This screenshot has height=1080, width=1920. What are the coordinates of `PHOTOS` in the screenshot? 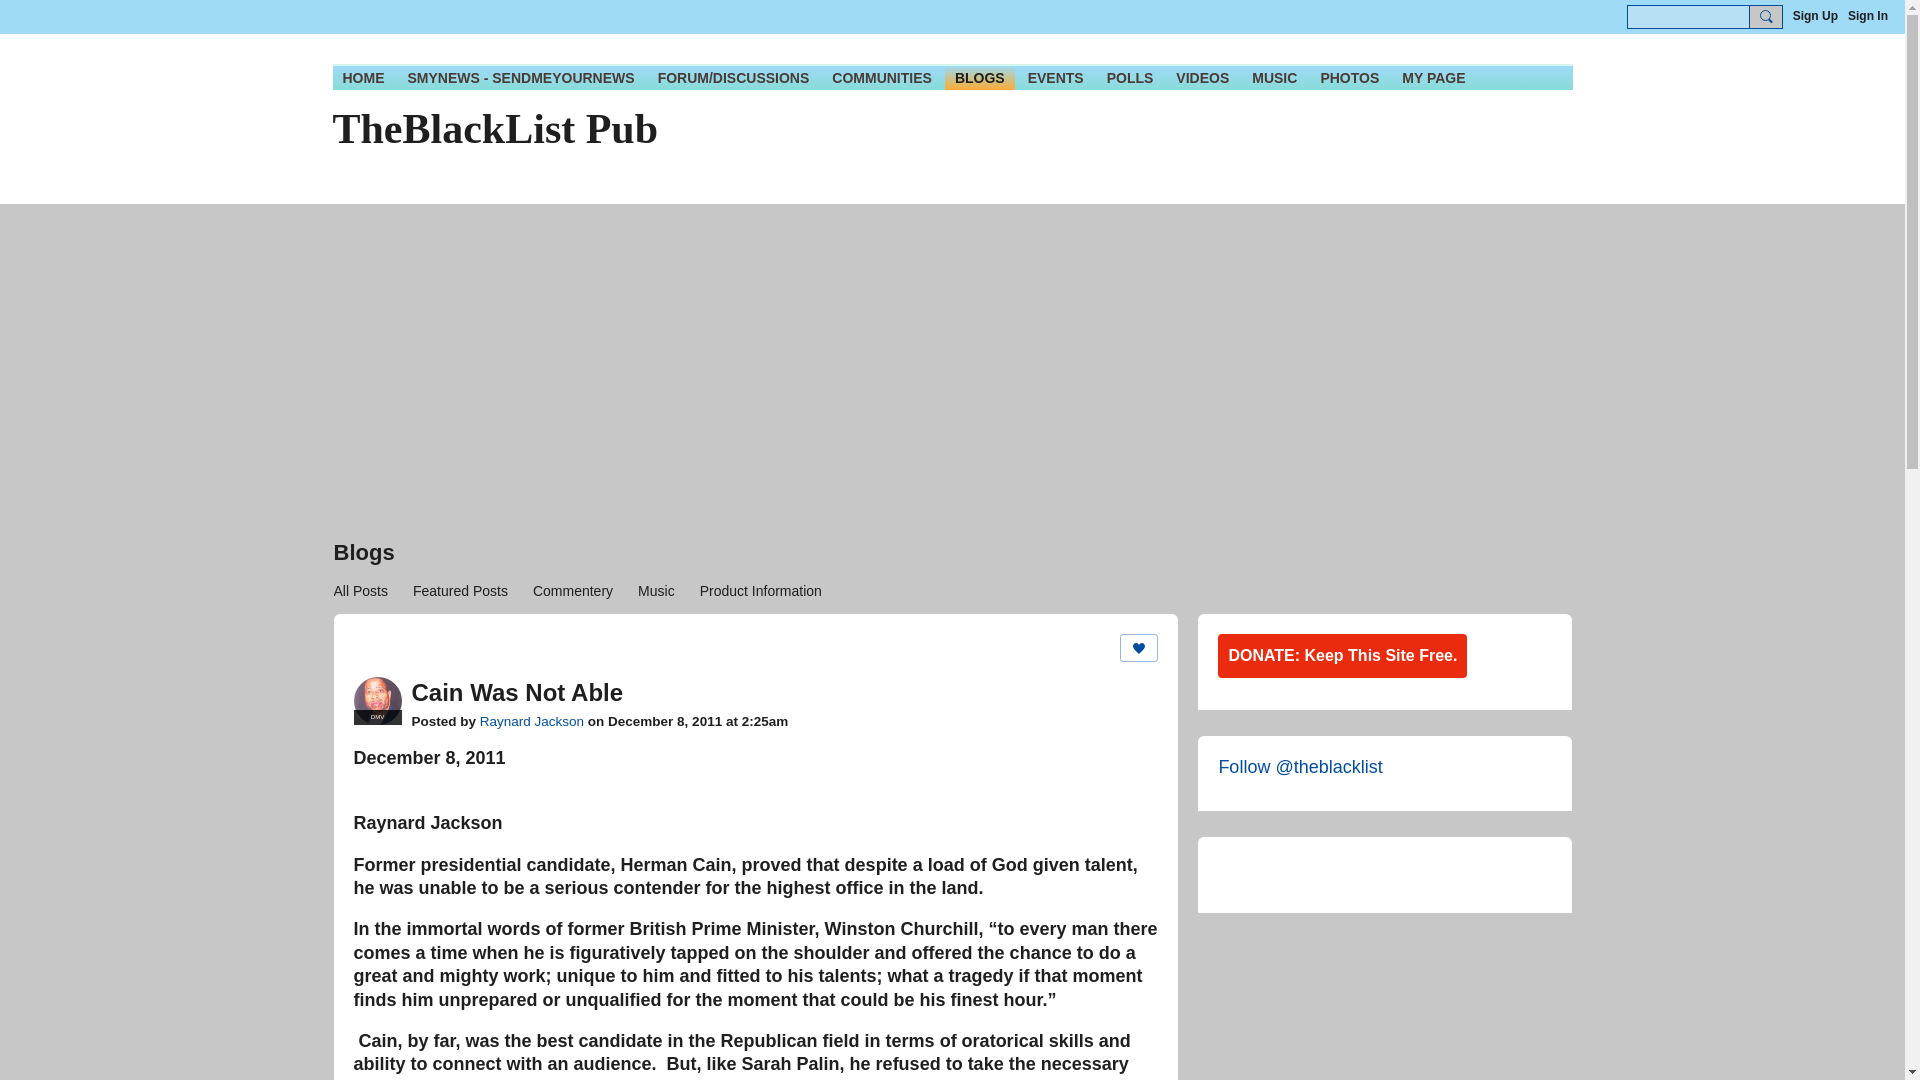 It's located at (1348, 77).